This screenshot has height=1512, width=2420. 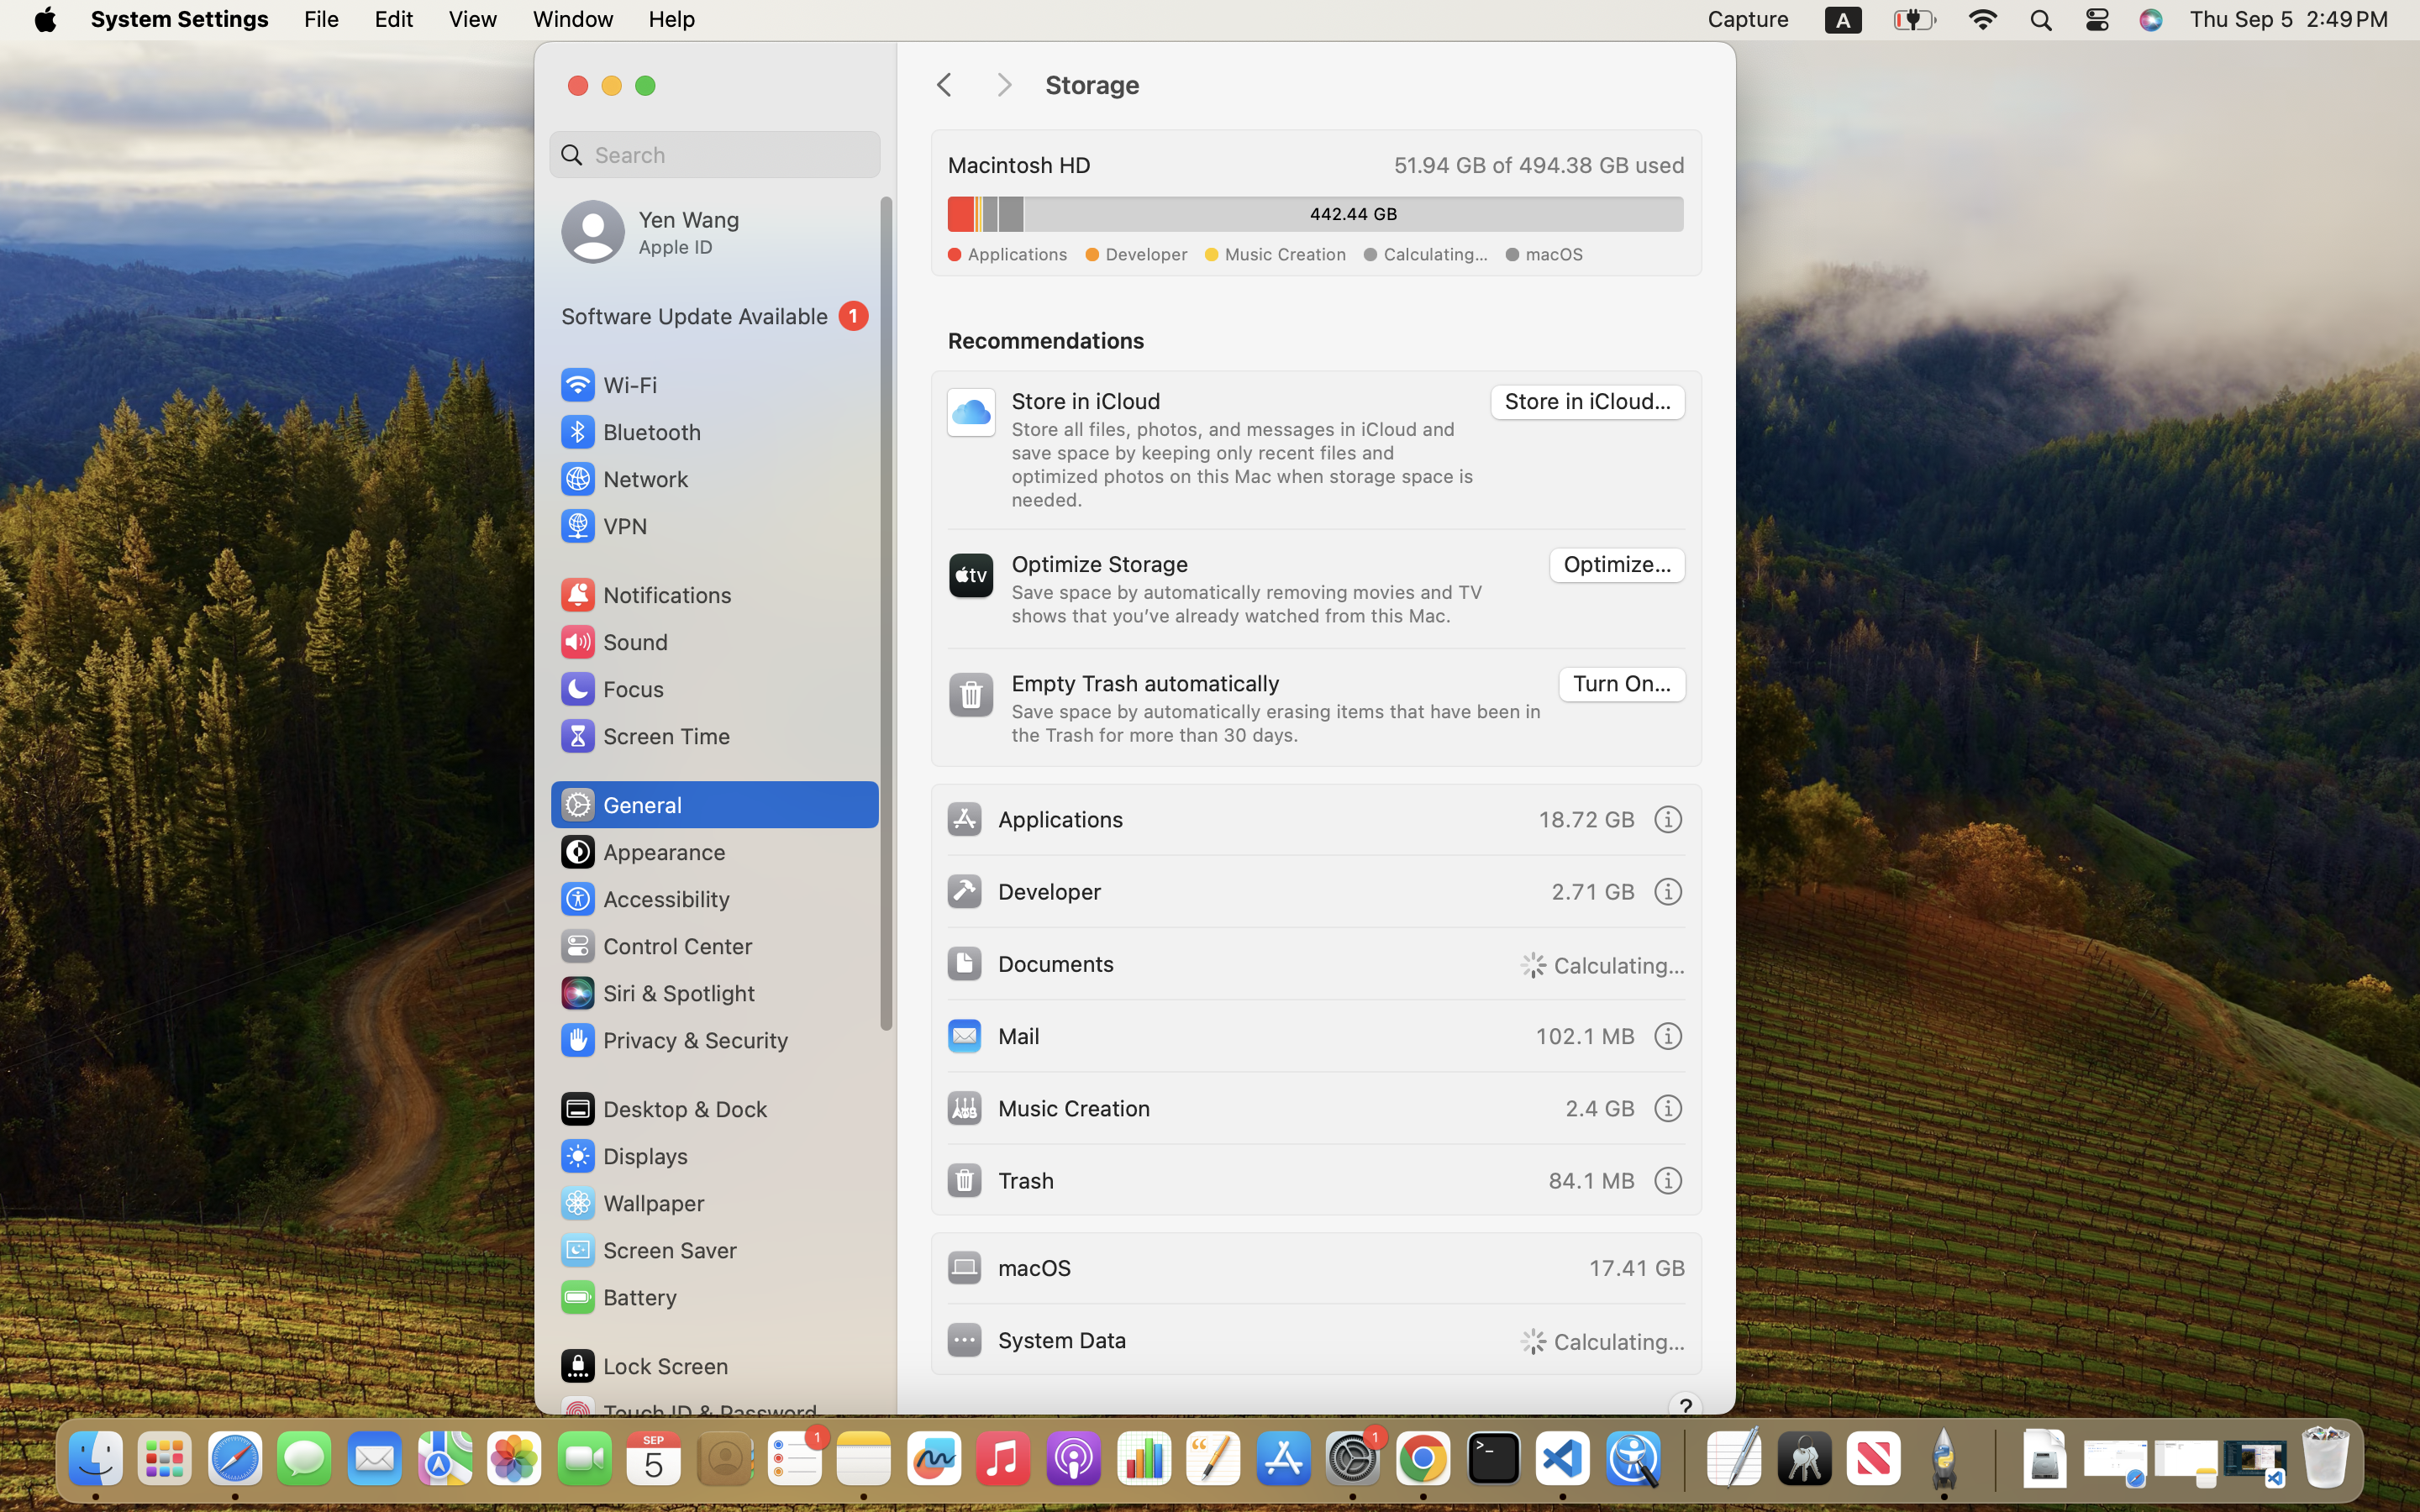 I want to click on Wallpaper, so click(x=631, y=1203).